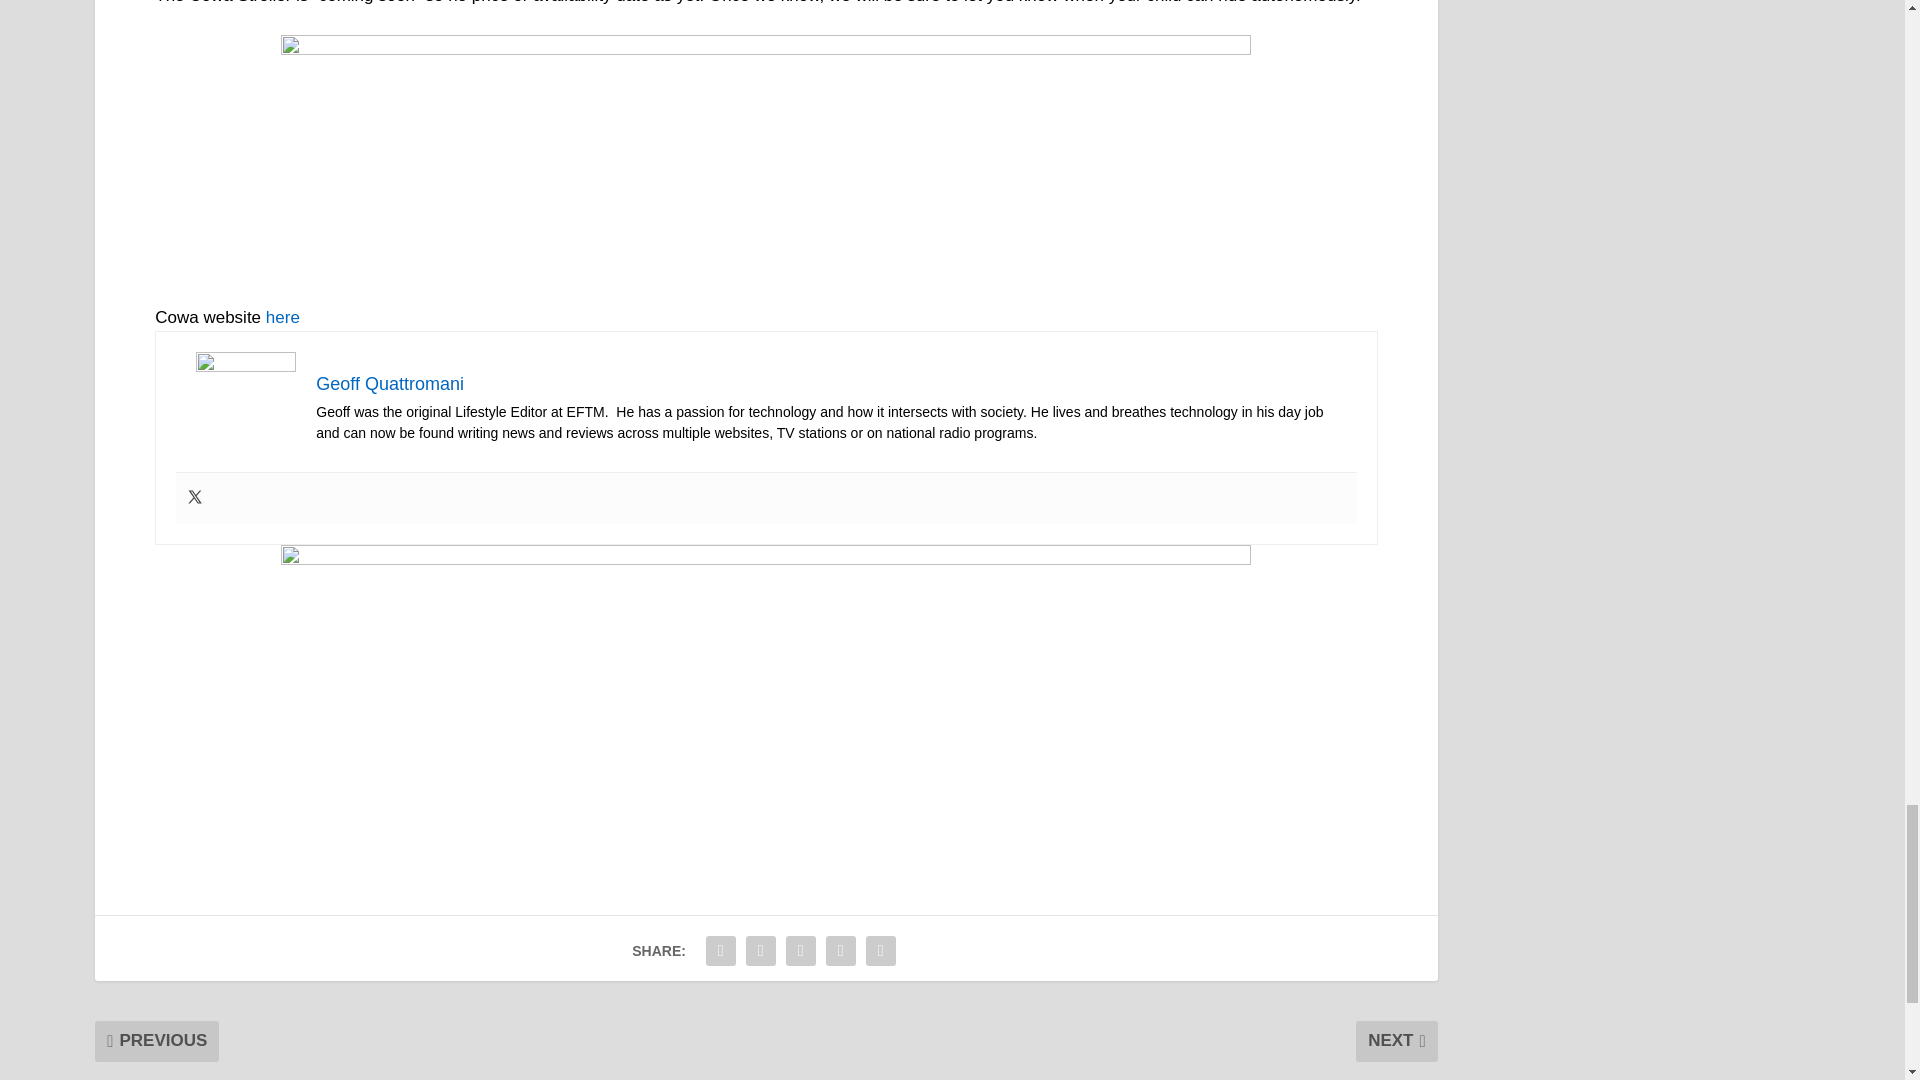 The height and width of the screenshot is (1080, 1920). What do you see at coordinates (840, 950) in the screenshot?
I see `Share "The Autonomous Baby Stroller" via Email` at bounding box center [840, 950].